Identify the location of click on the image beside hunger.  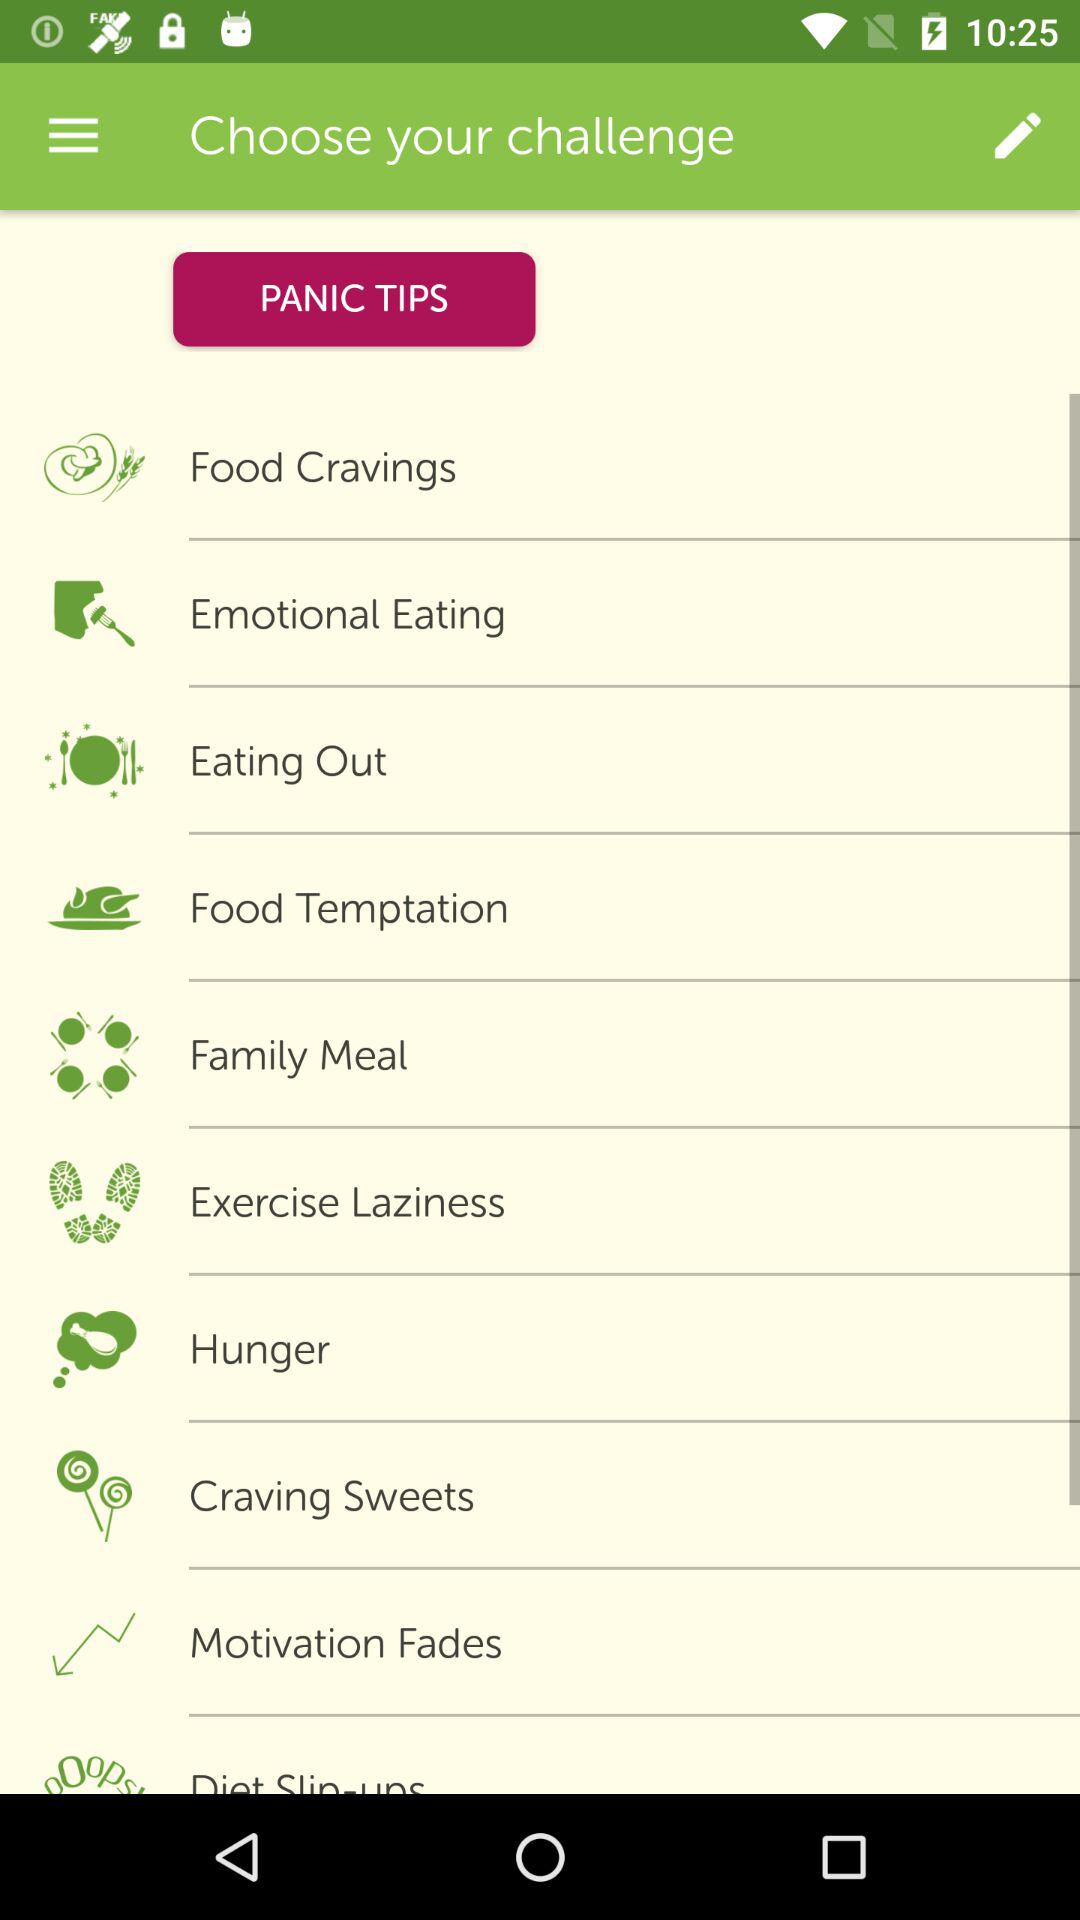
(94, 1349).